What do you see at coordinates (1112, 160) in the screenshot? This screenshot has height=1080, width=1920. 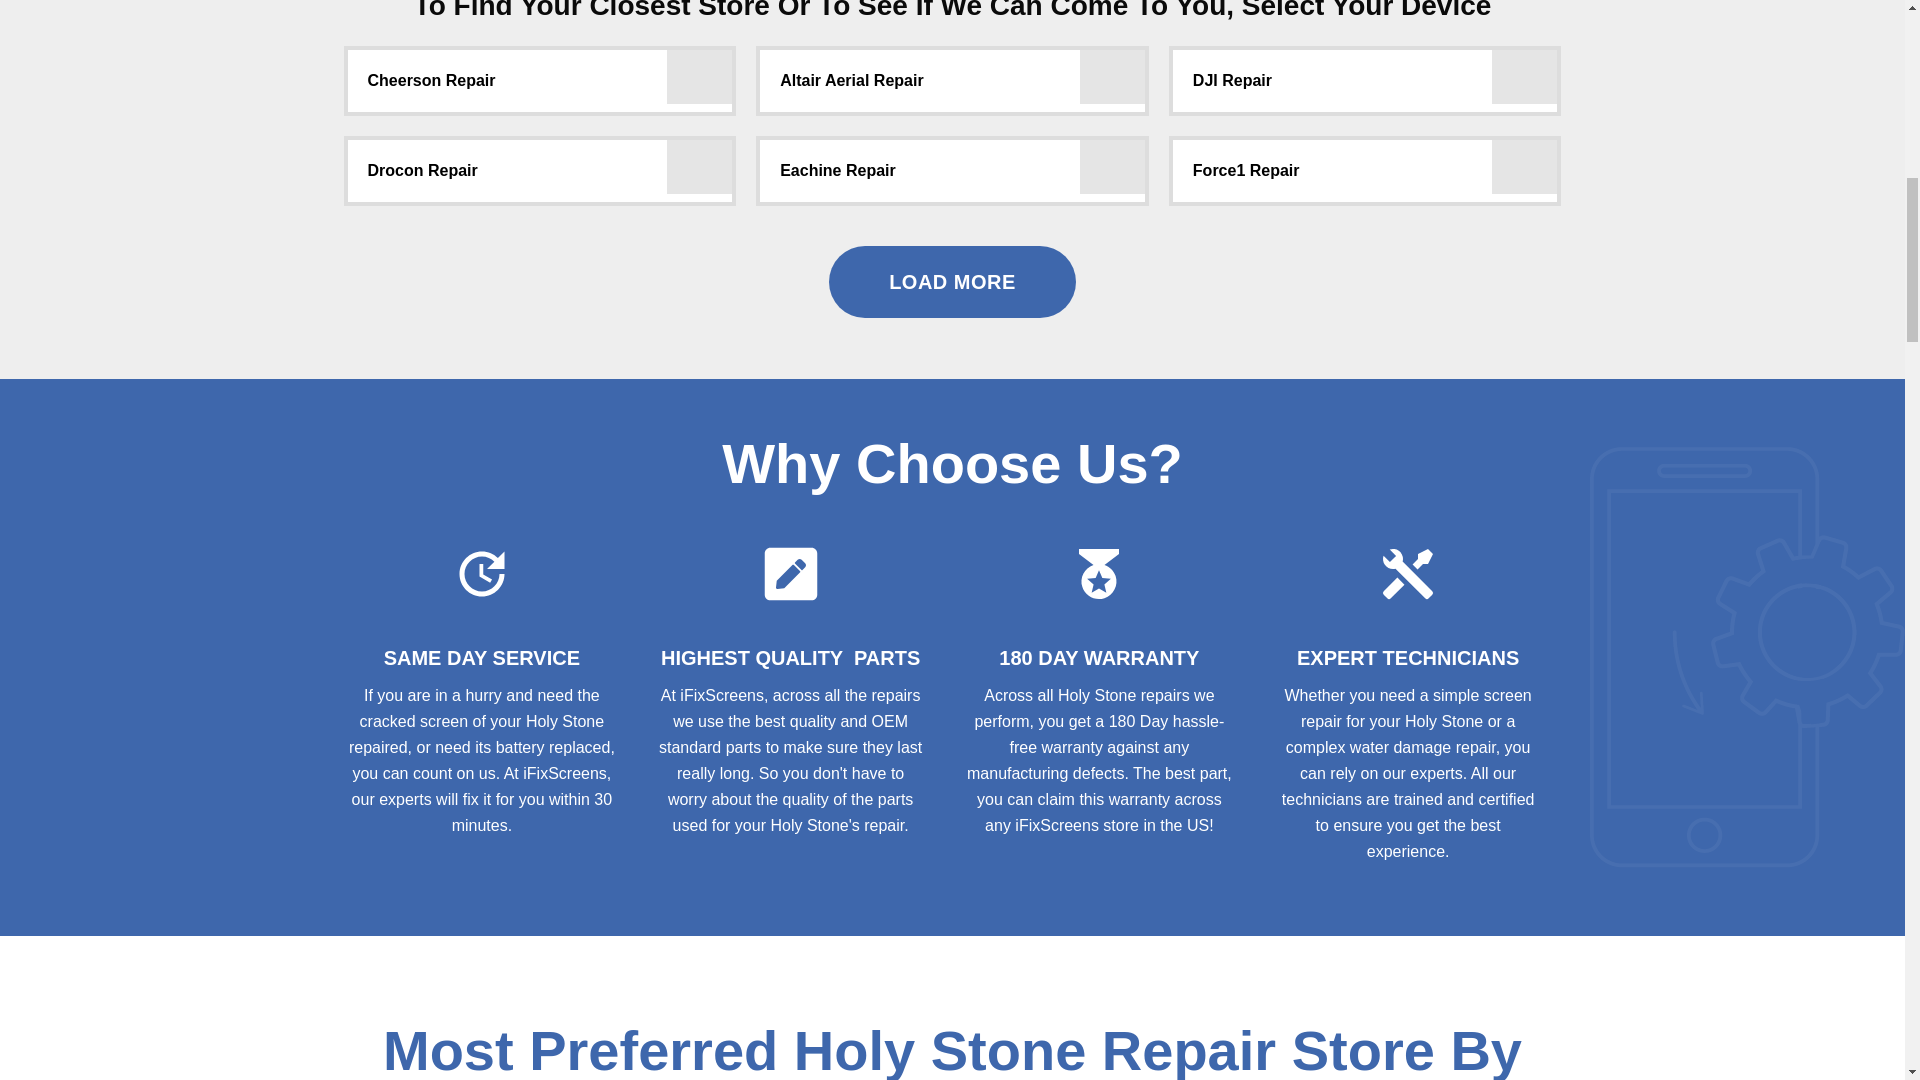 I see `Eachine Repair` at bounding box center [1112, 160].